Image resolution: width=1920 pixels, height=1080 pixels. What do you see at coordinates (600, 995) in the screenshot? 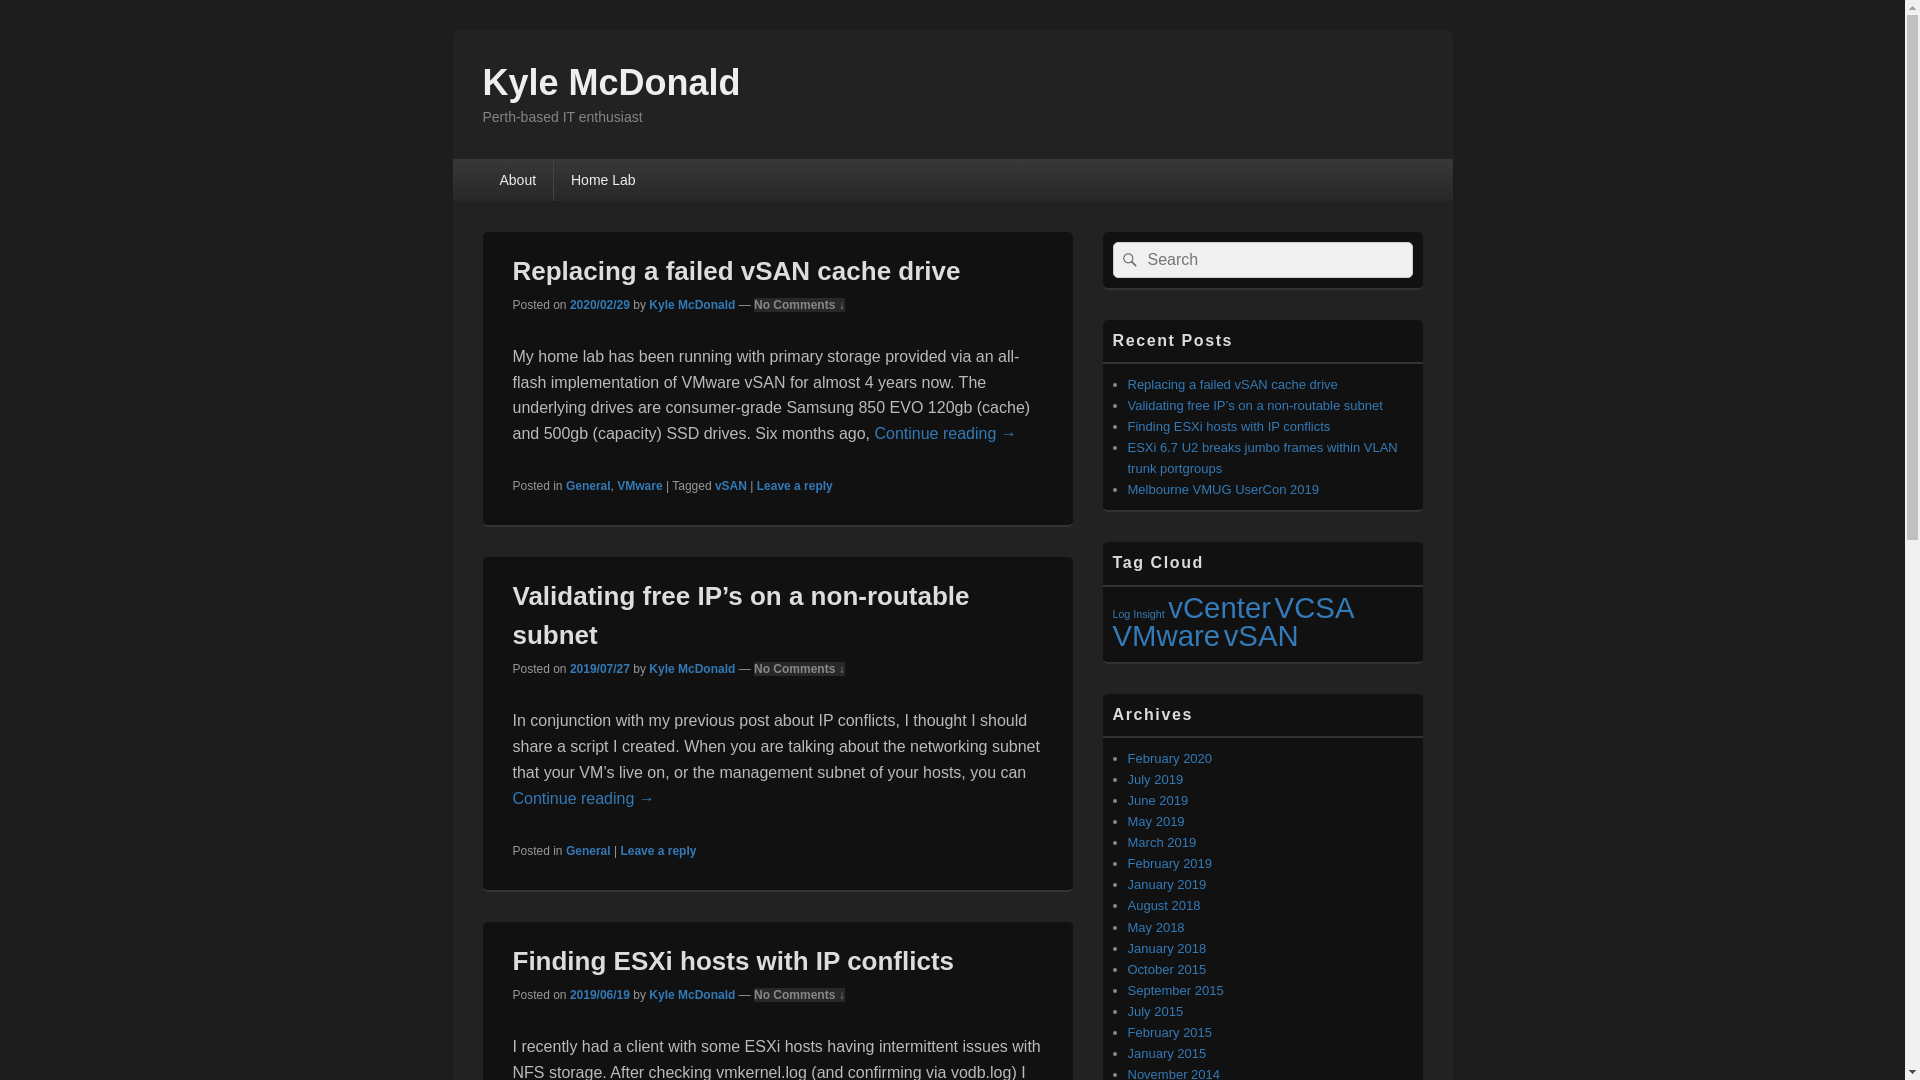
I see `2019/06/19` at bounding box center [600, 995].